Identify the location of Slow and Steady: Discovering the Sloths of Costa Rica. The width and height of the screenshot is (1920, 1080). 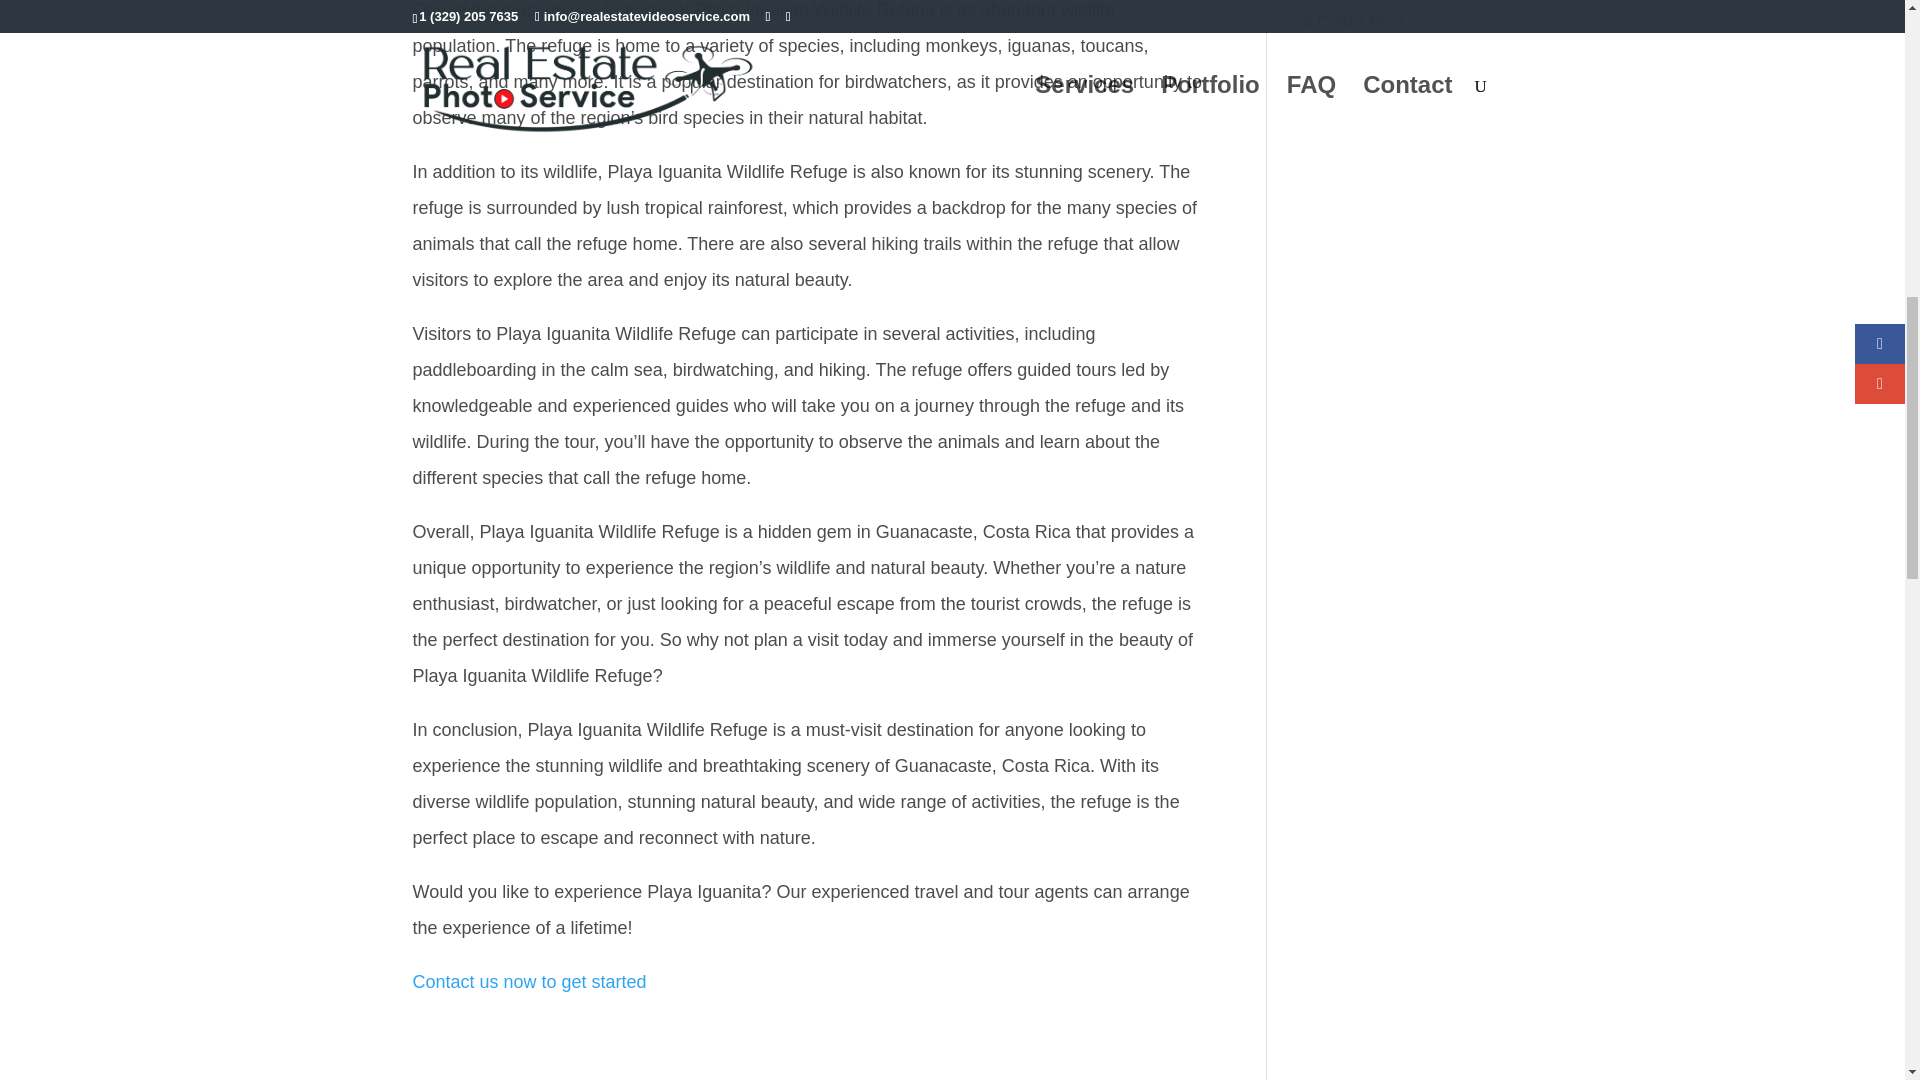
(1386, 16).